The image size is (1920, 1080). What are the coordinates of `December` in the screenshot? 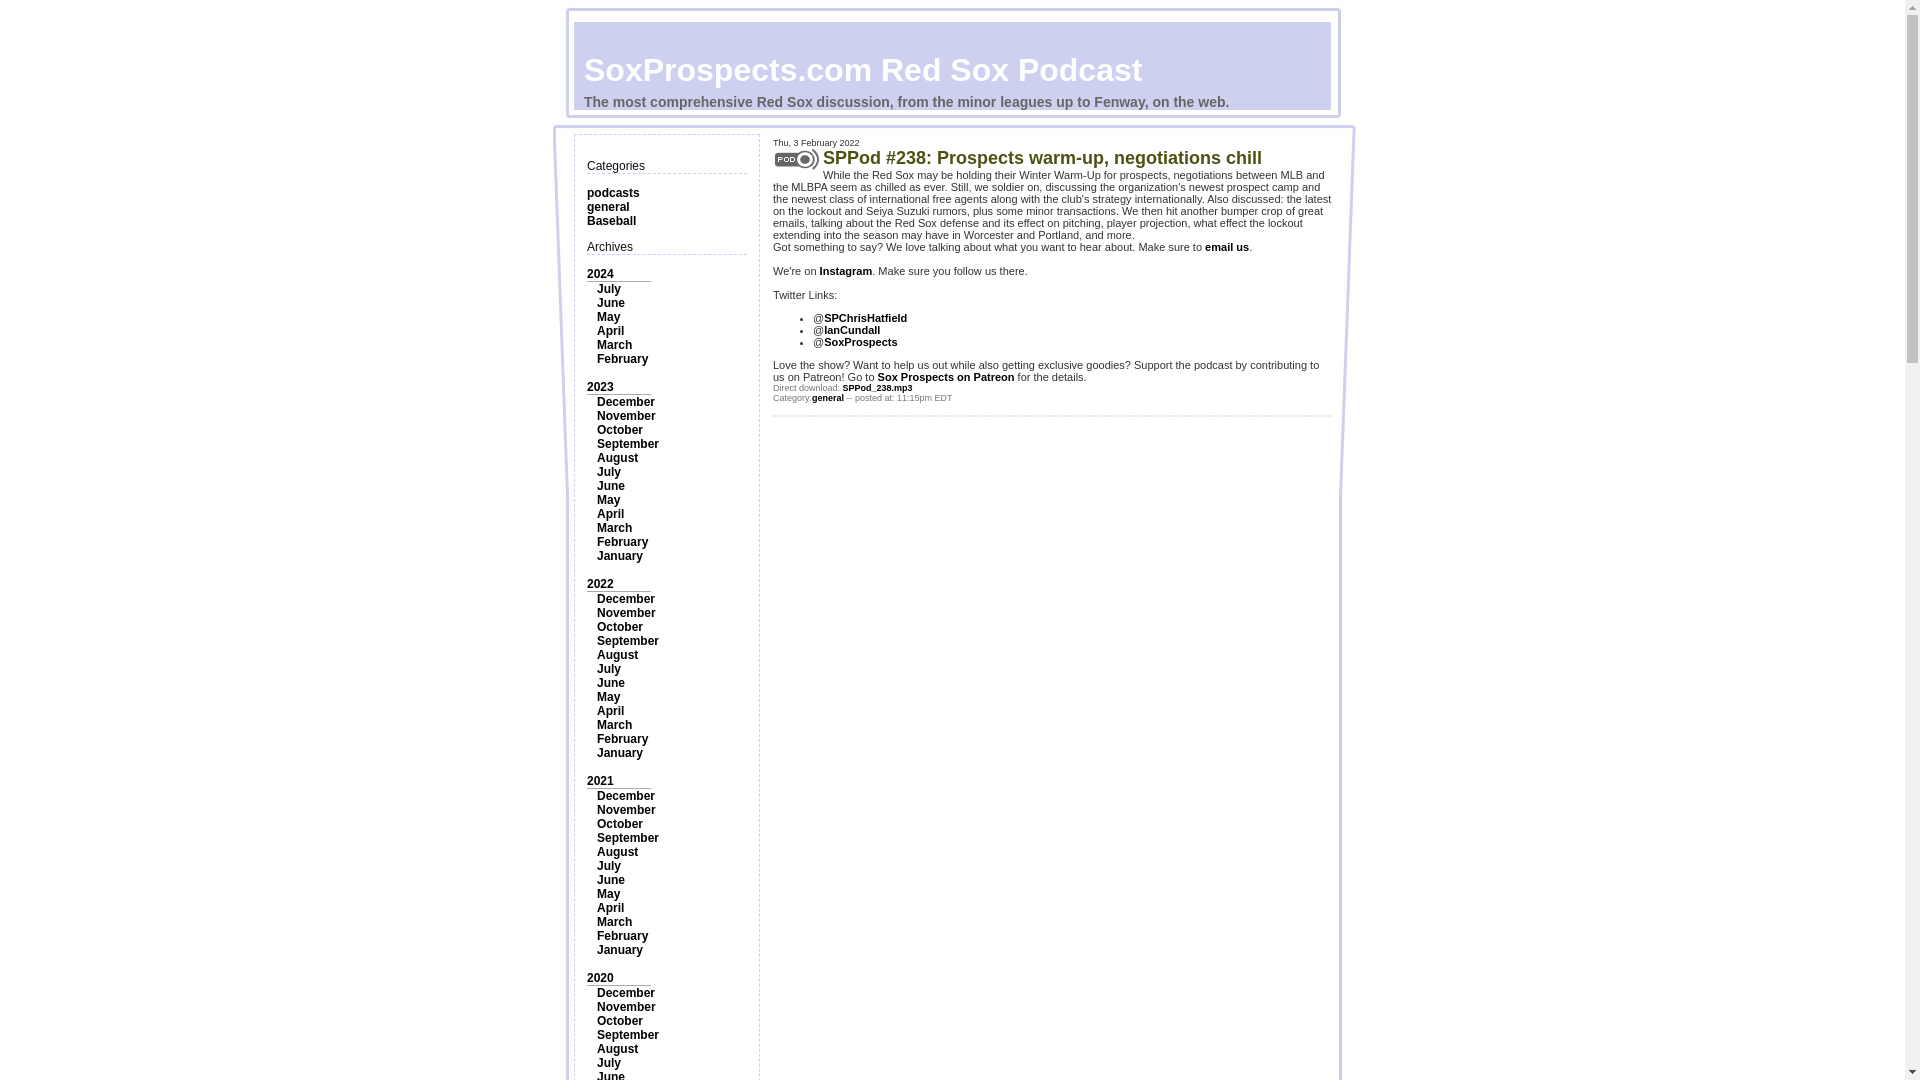 It's located at (626, 402).